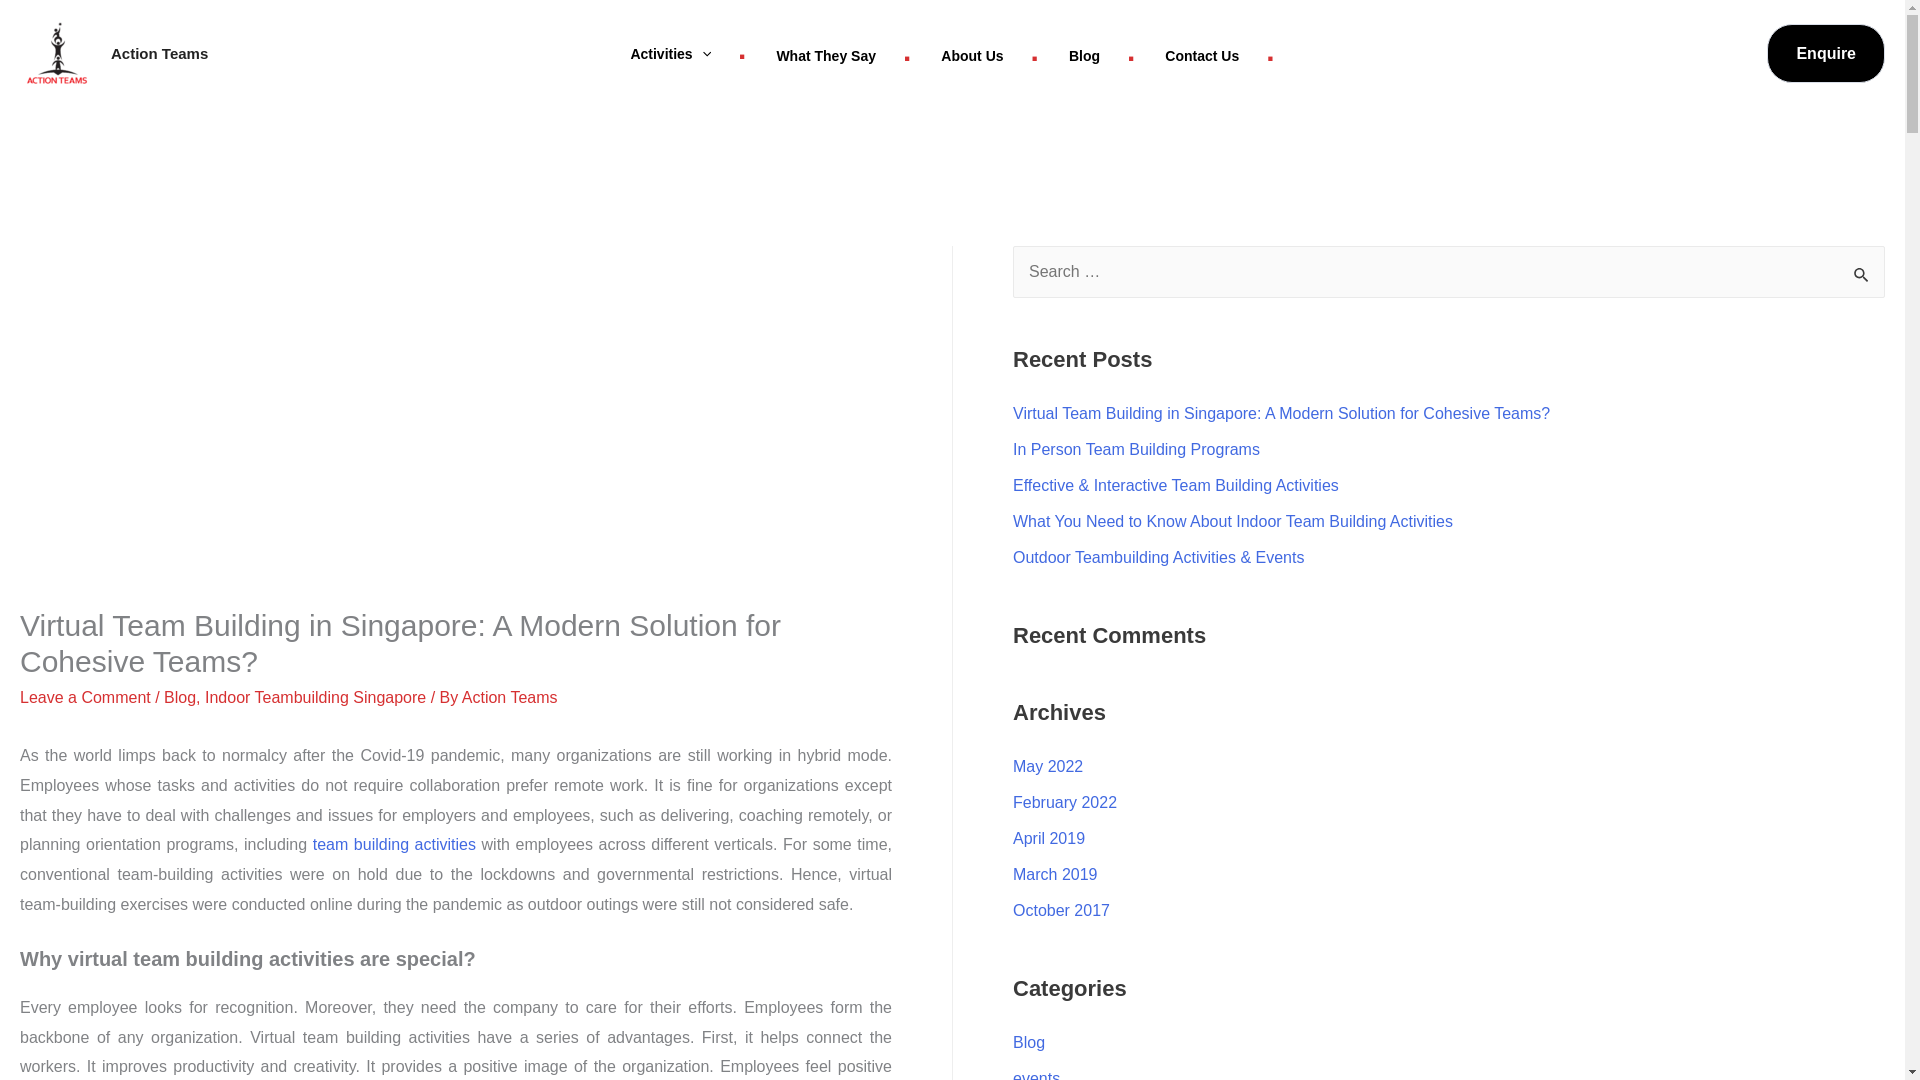  What do you see at coordinates (159, 52) in the screenshot?
I see `Action Teams` at bounding box center [159, 52].